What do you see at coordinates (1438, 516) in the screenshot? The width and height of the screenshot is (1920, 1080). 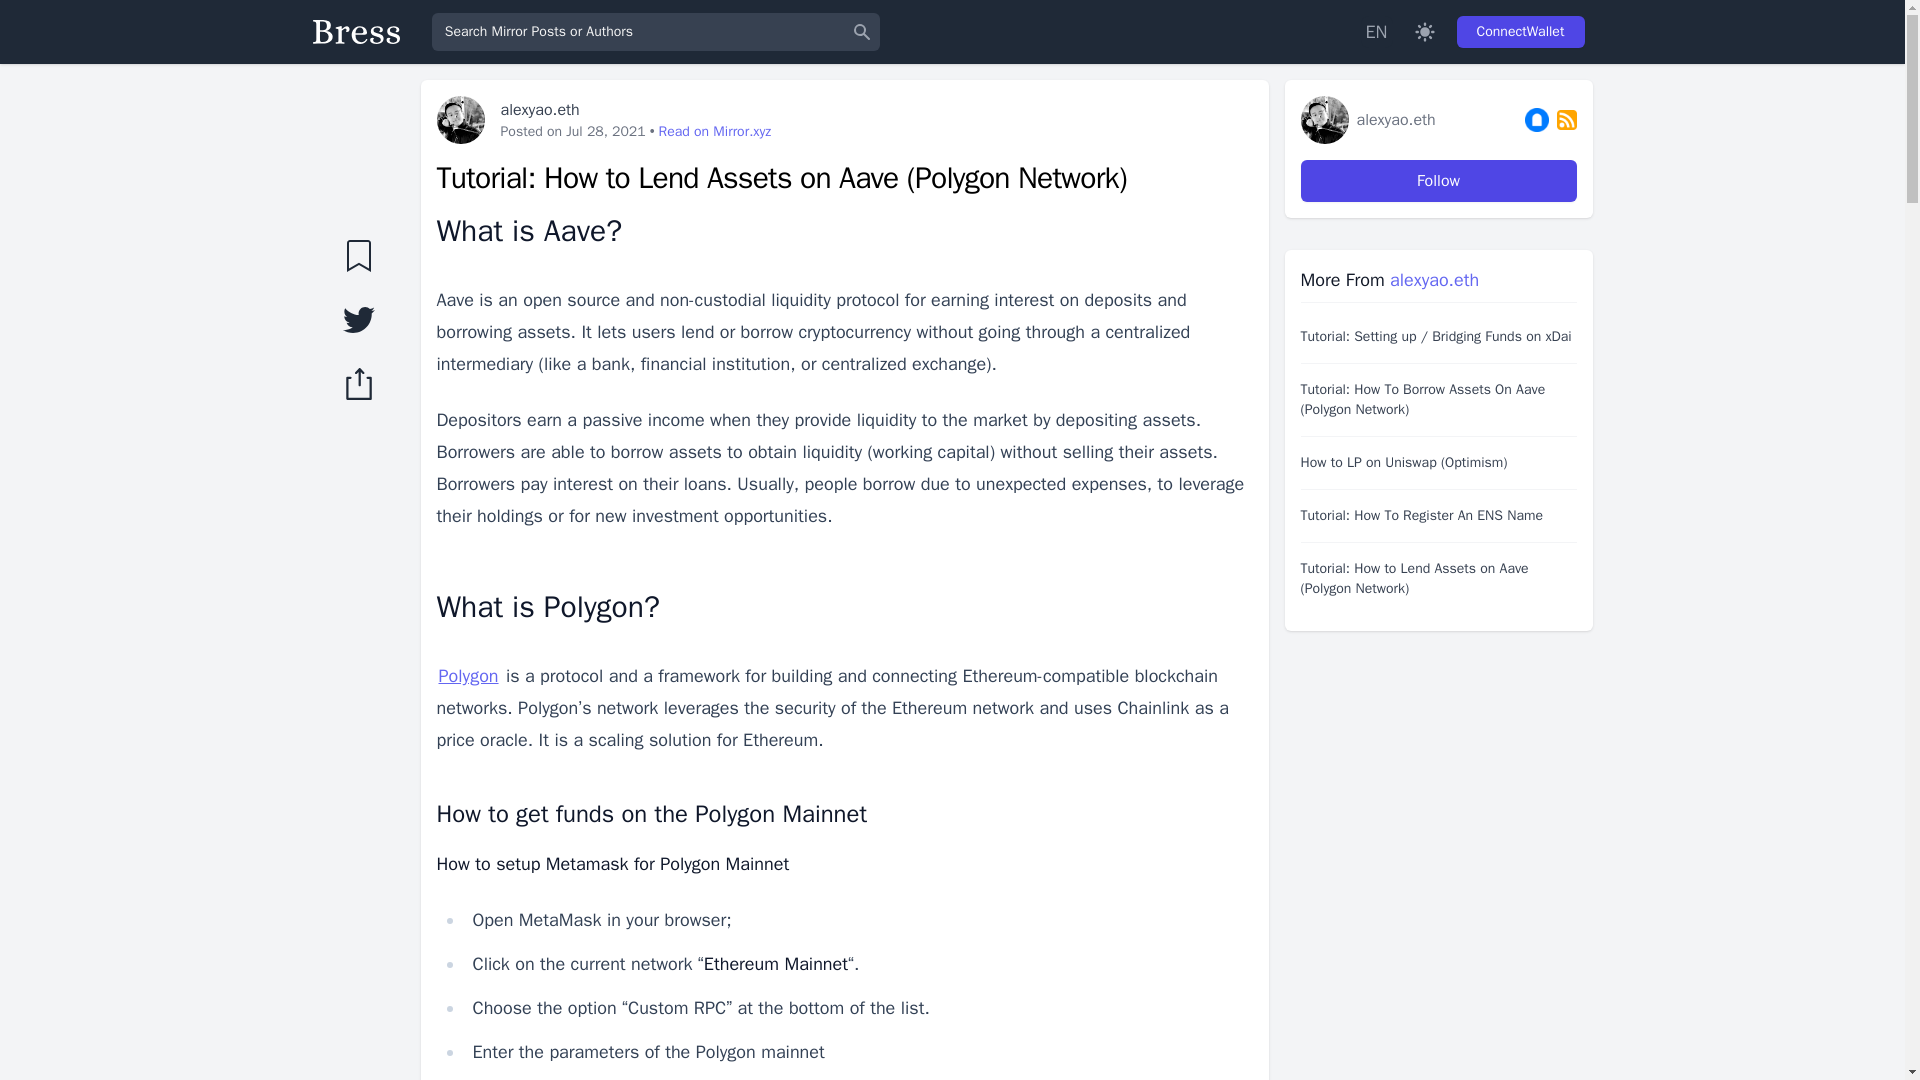 I see `Tutorial: How To Register An ENS Name` at bounding box center [1438, 516].